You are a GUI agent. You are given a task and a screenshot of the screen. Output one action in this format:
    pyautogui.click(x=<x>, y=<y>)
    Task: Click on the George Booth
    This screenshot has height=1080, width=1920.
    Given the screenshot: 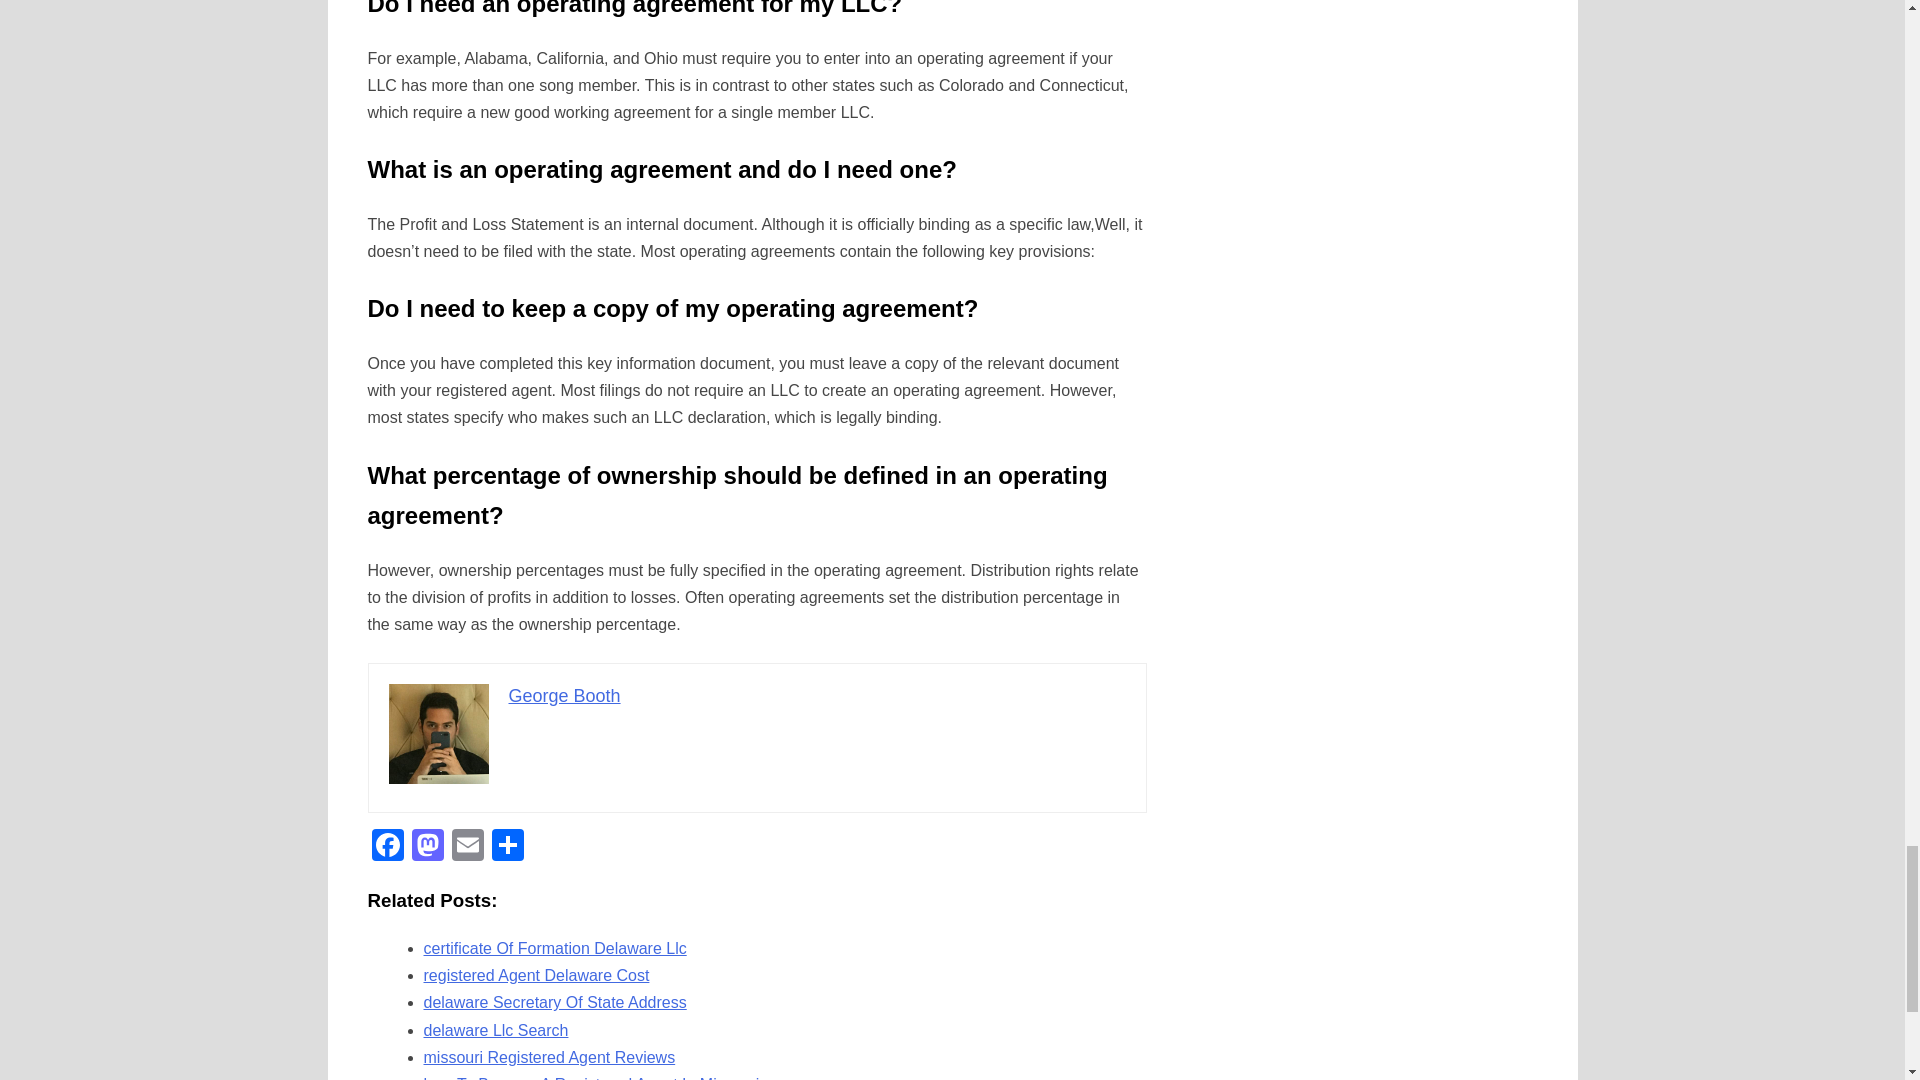 What is the action you would take?
    pyautogui.click(x=564, y=696)
    